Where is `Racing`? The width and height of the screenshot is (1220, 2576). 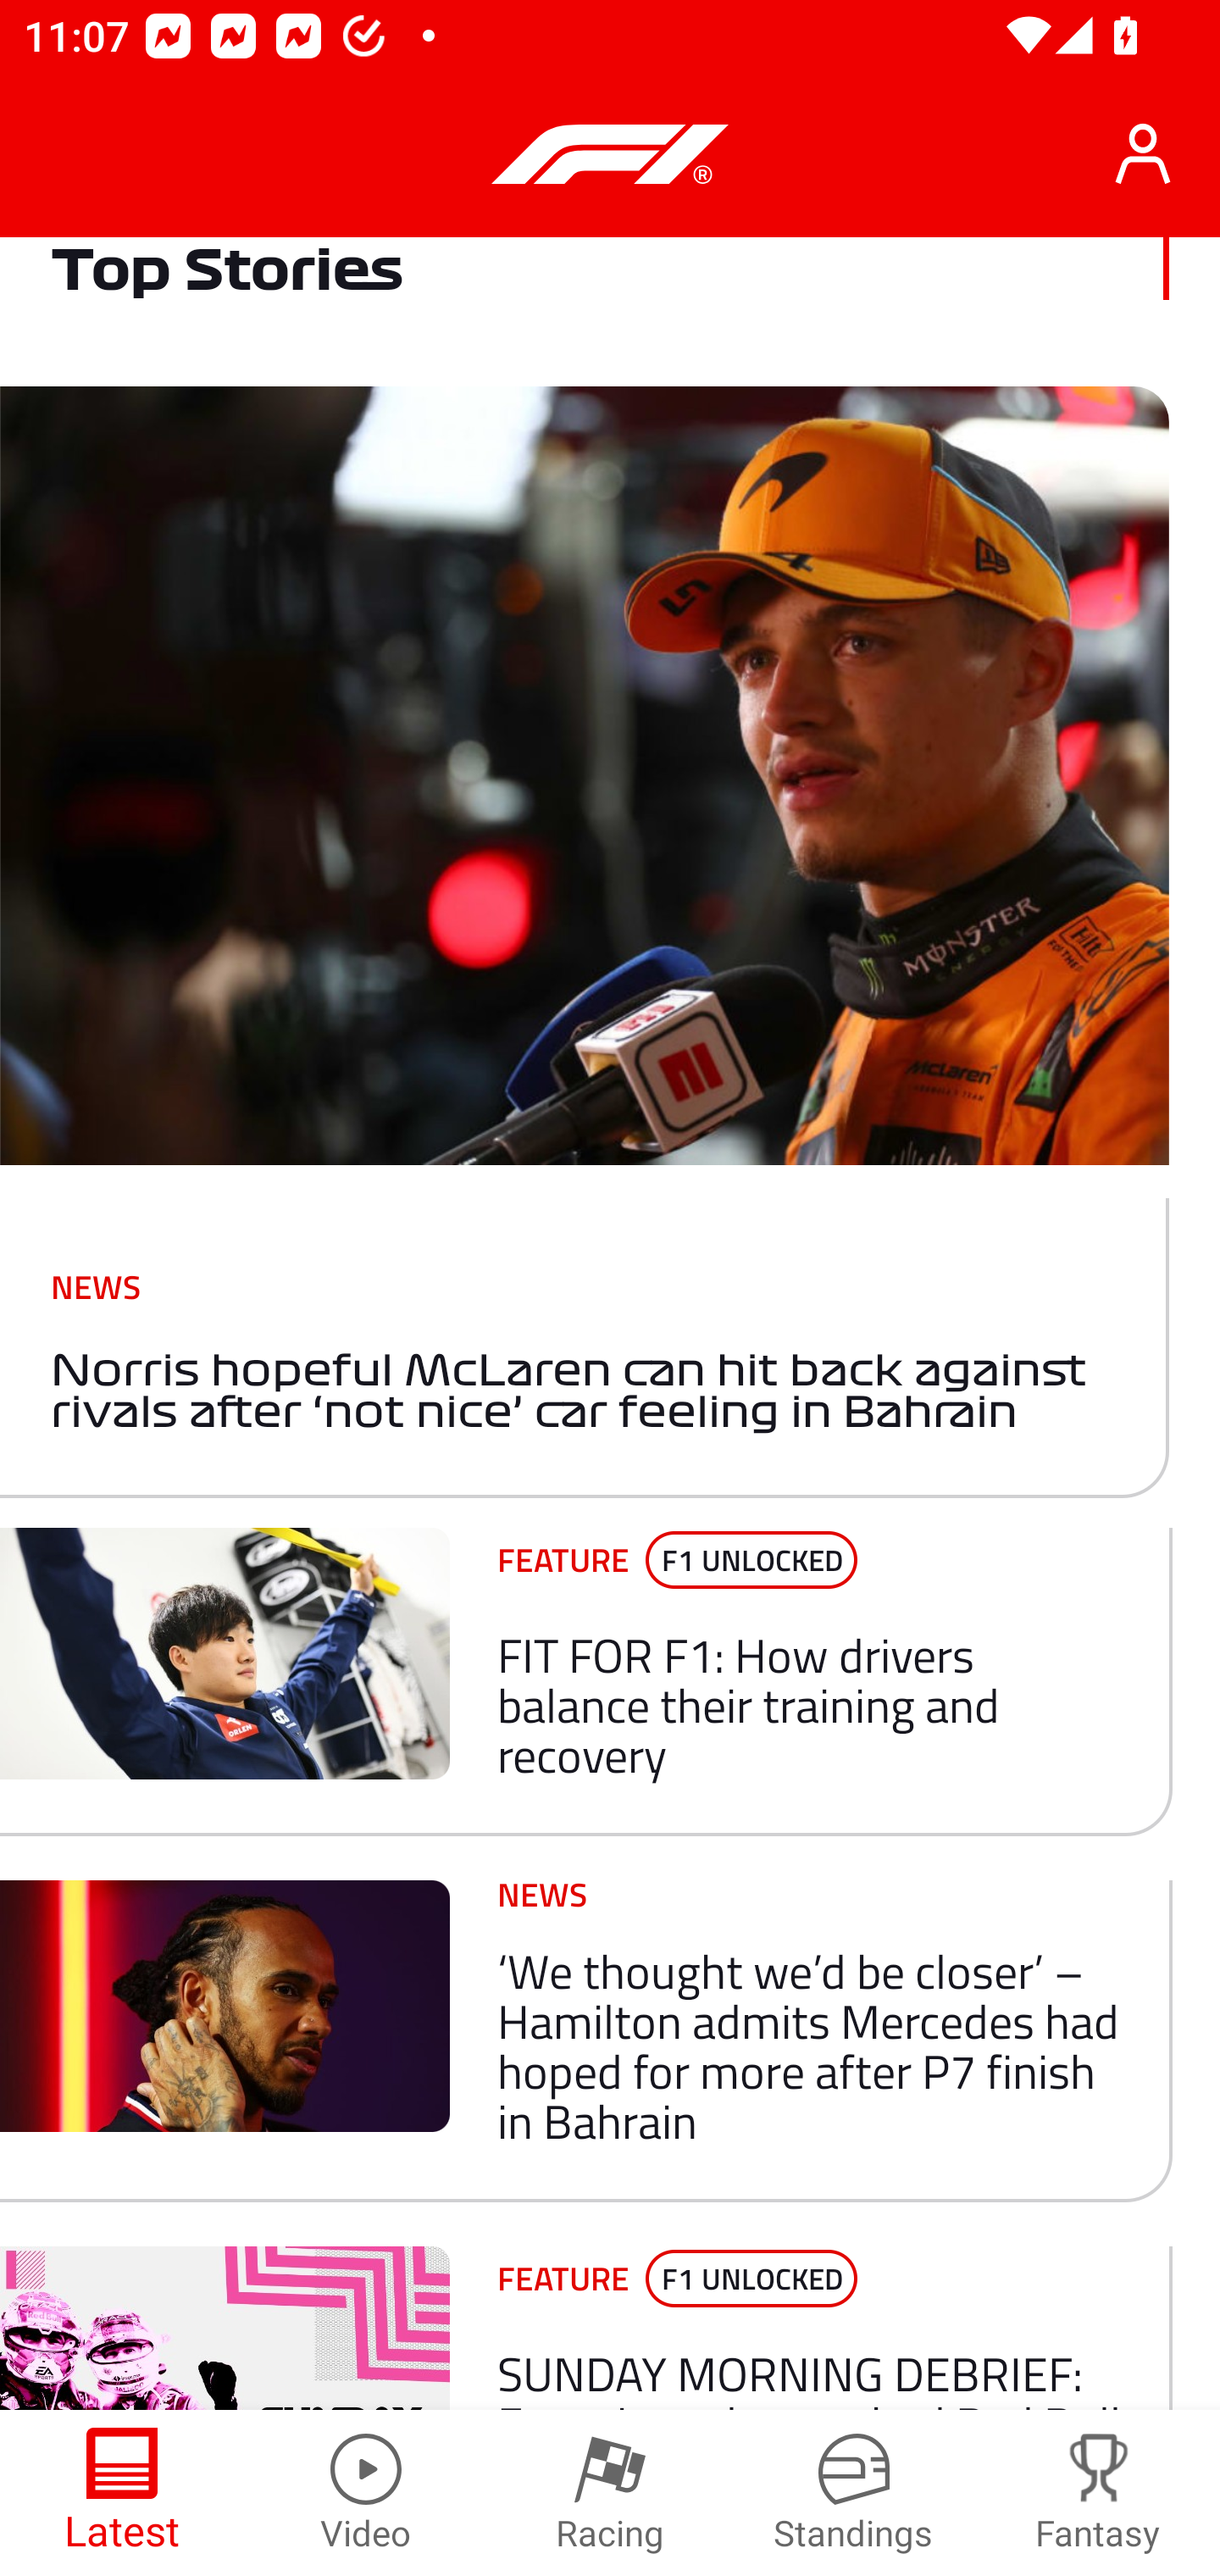 Racing is located at coordinates (610, 2493).